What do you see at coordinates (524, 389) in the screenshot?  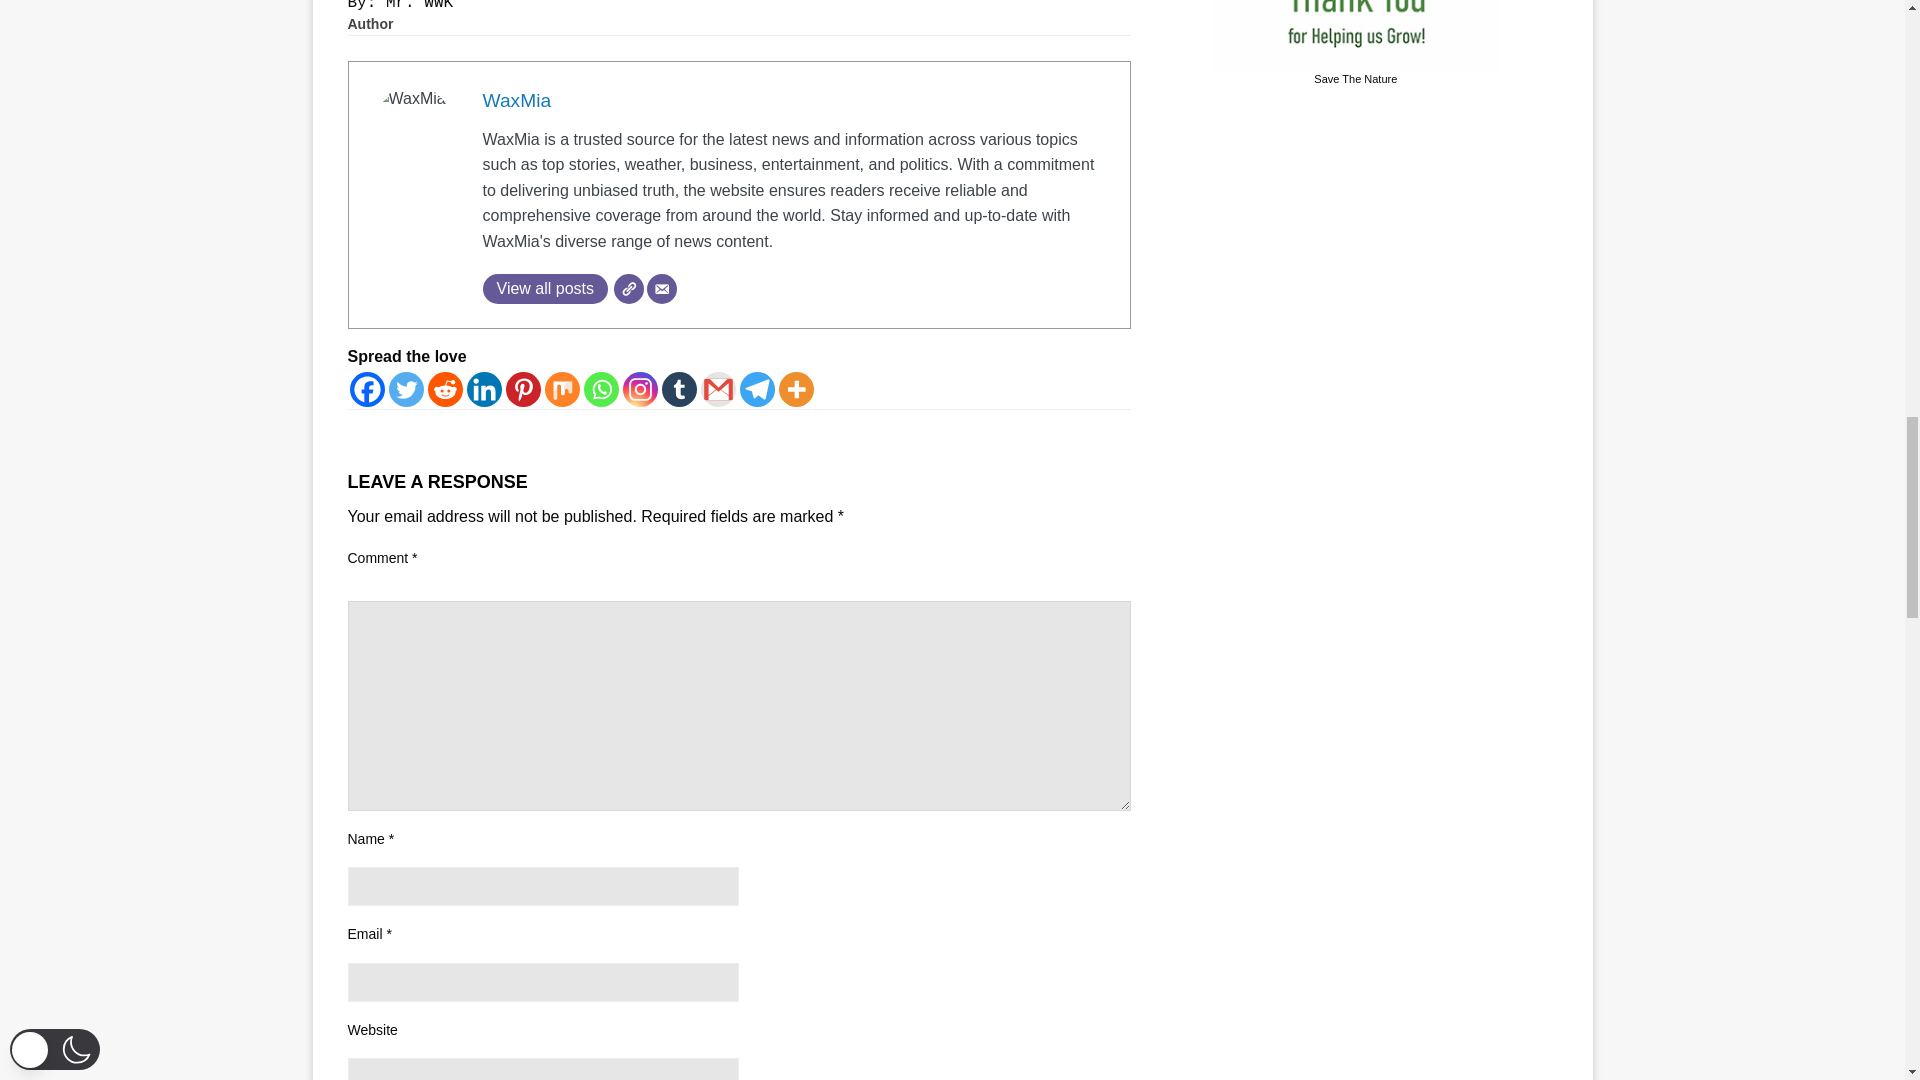 I see `Pinterest` at bounding box center [524, 389].